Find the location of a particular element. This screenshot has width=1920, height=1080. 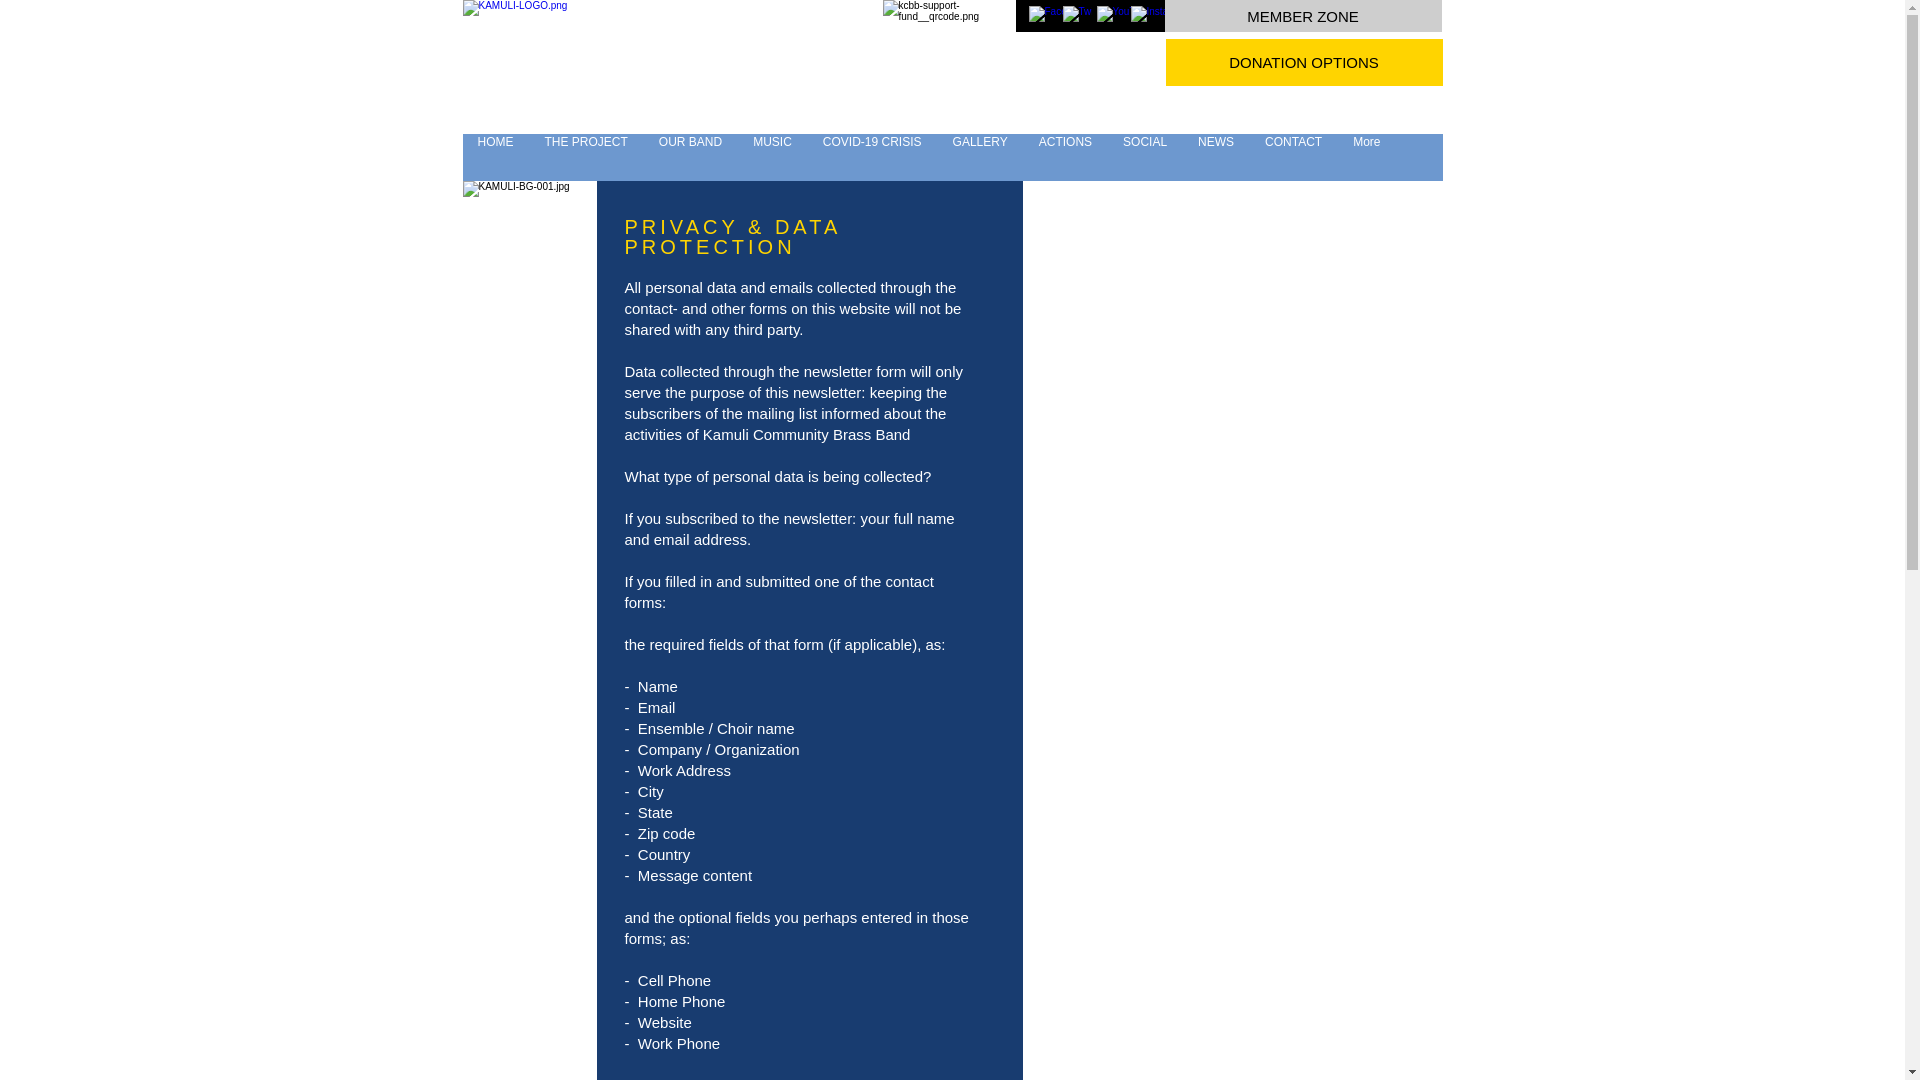

ACTIONS is located at coordinates (1065, 157).